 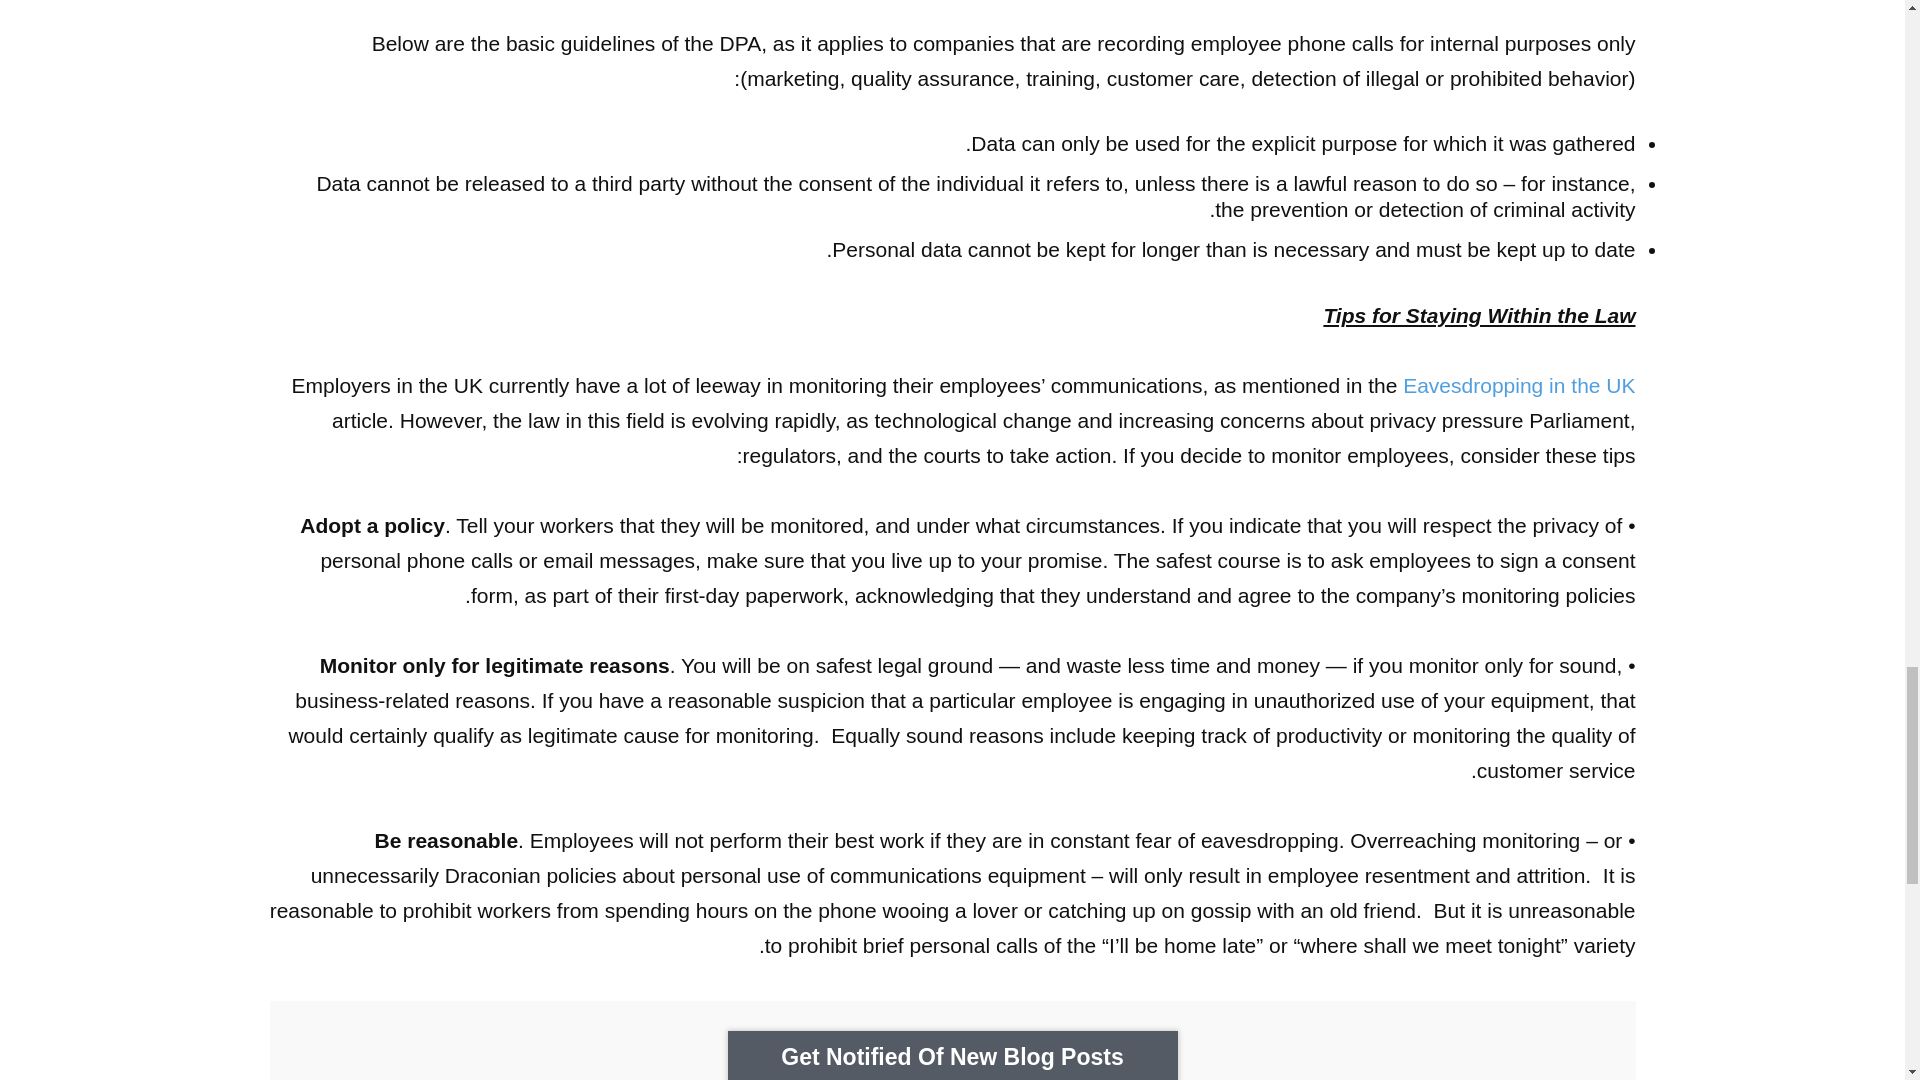 What do you see at coordinates (1519, 385) in the screenshot?
I see `Eavesdropping in the UK` at bounding box center [1519, 385].